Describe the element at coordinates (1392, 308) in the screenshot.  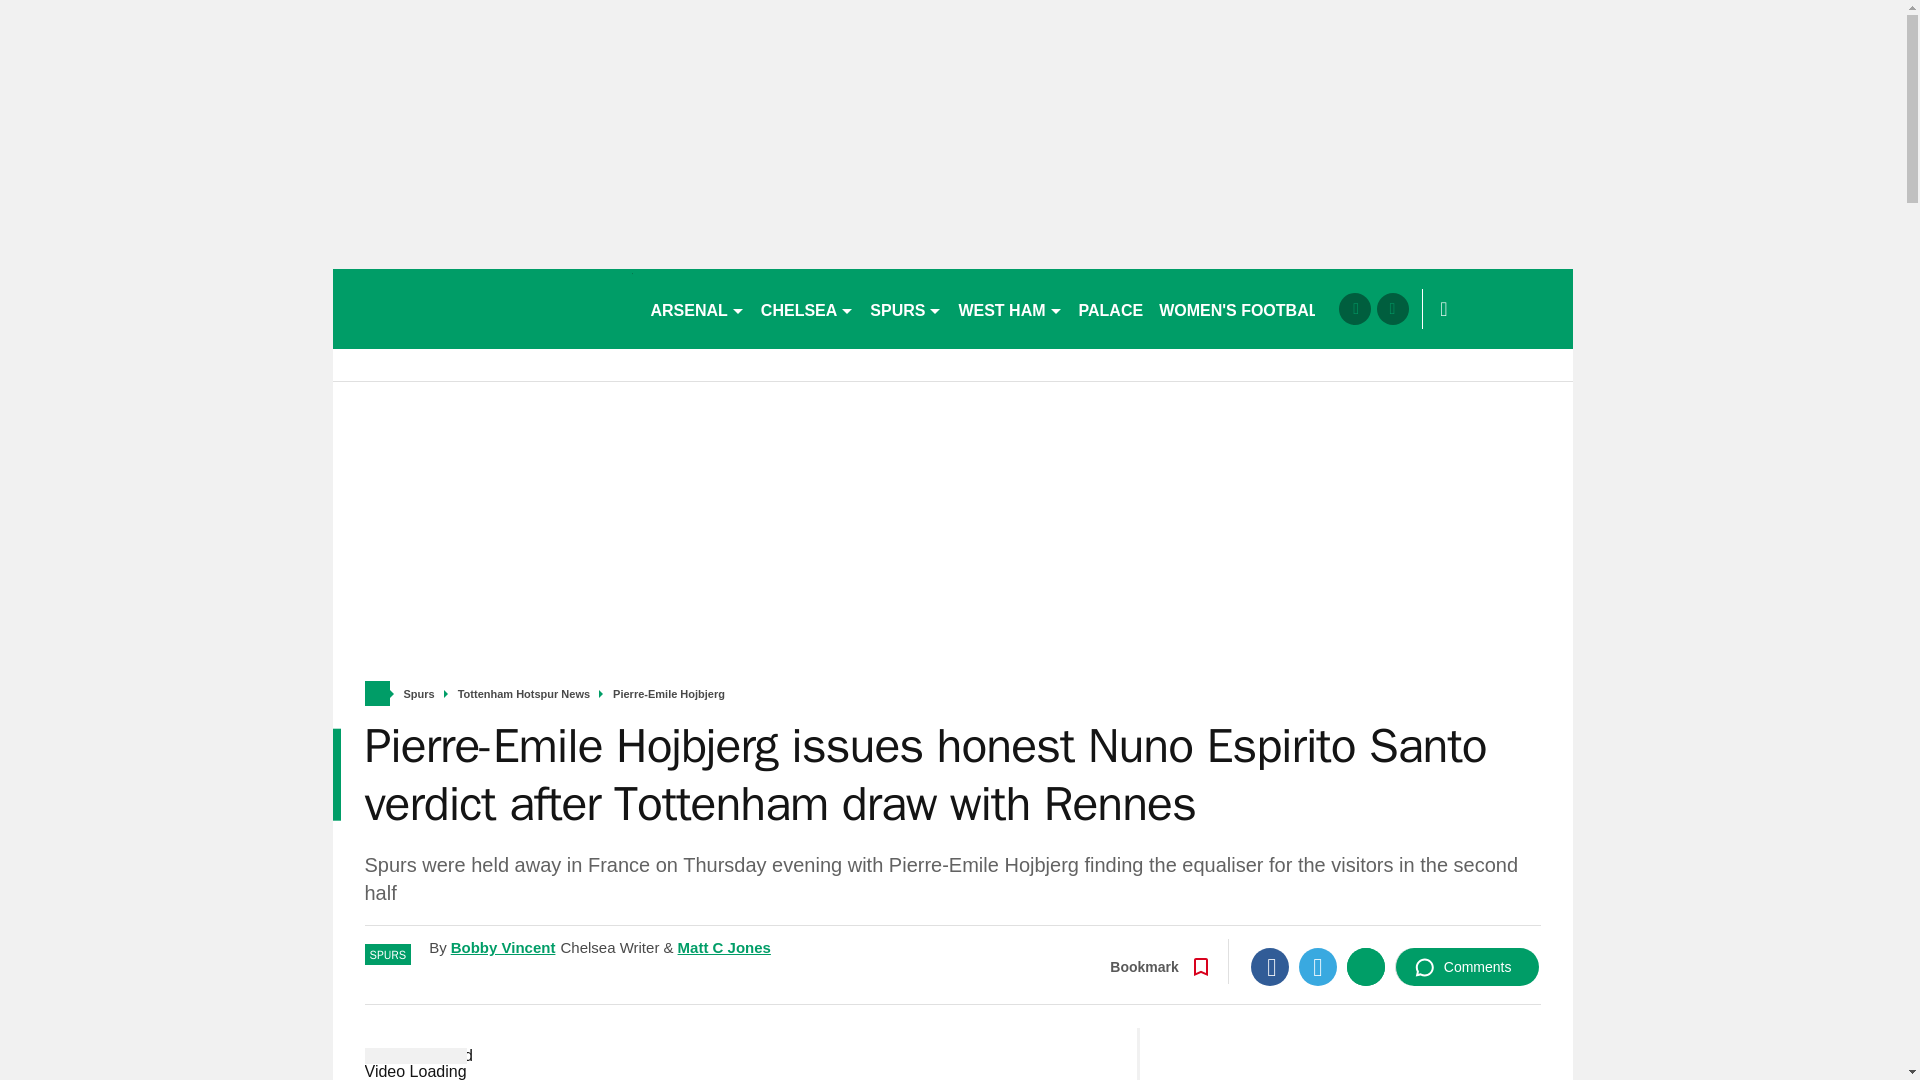
I see `twitter` at that location.